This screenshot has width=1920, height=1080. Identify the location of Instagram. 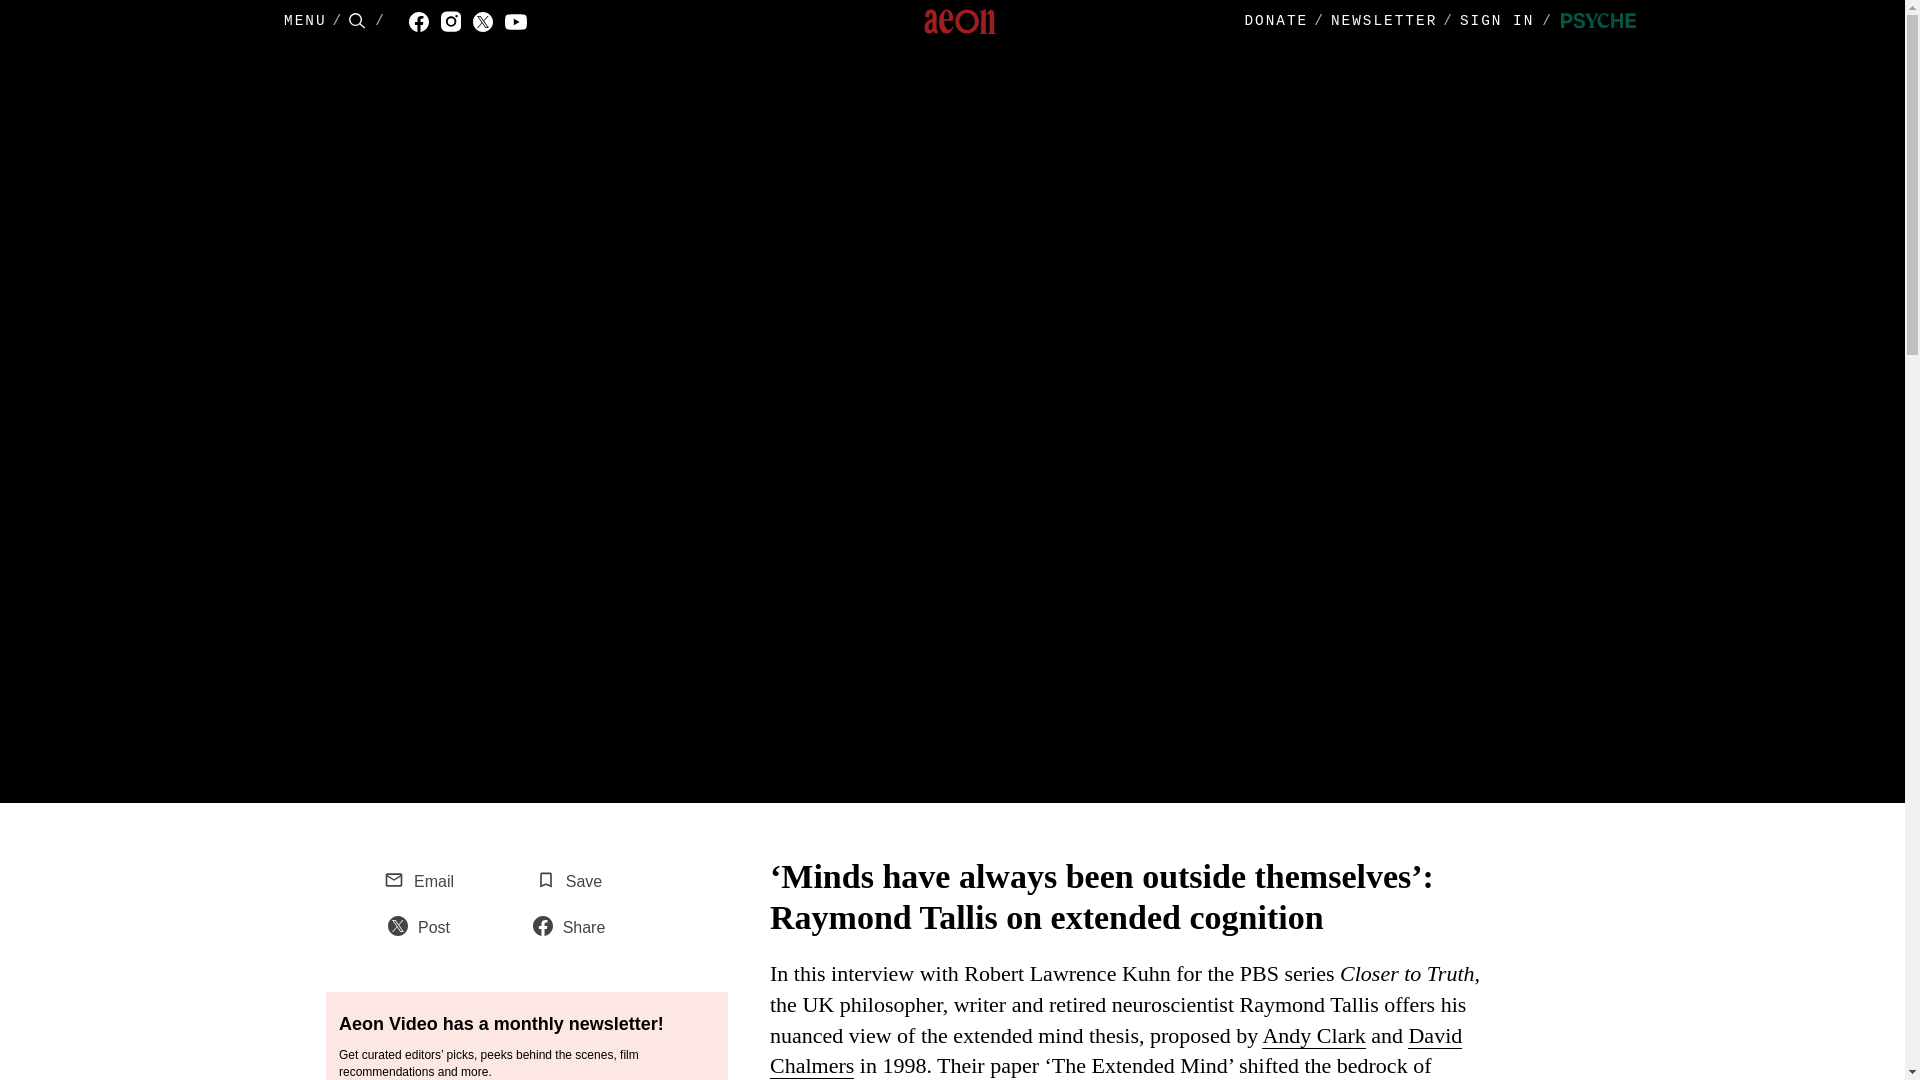
(456, 22).